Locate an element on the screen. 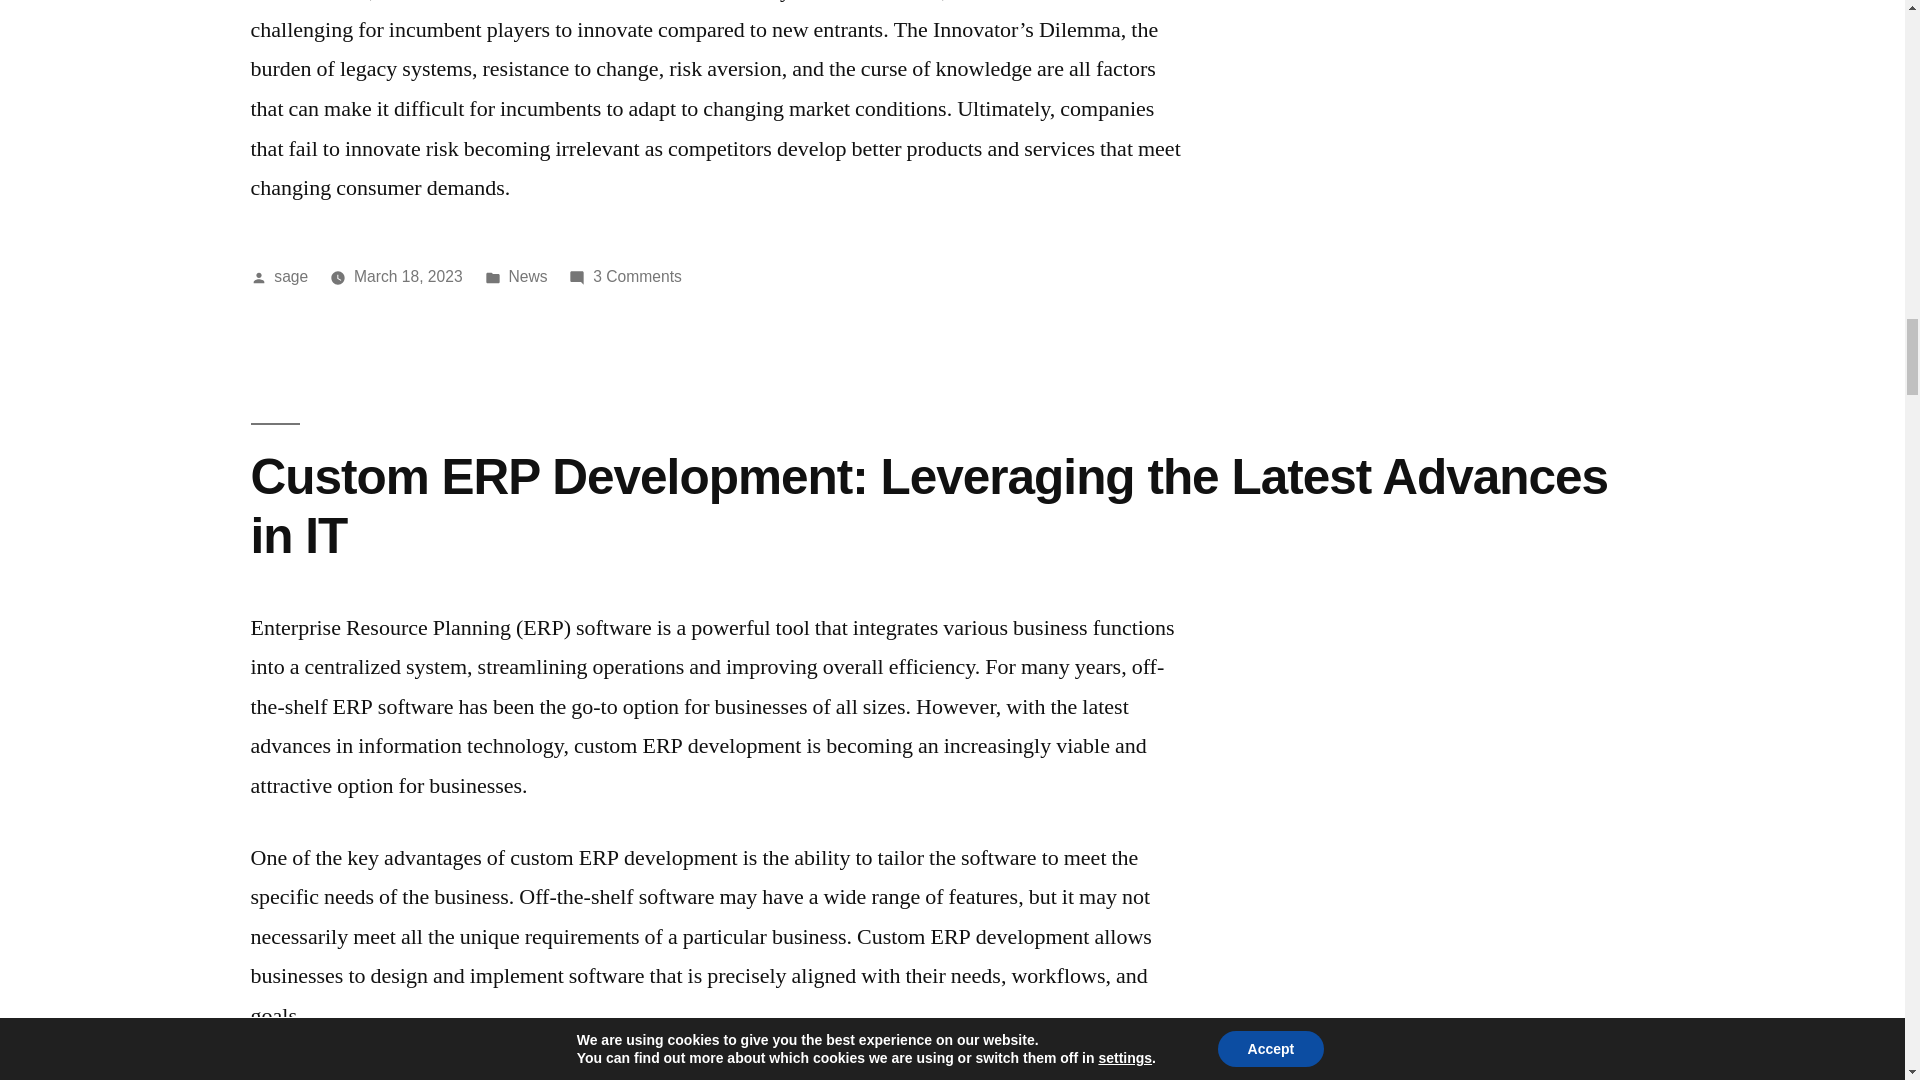  Custom ERP Development: Leveraging the Latest Advances in IT is located at coordinates (928, 506).